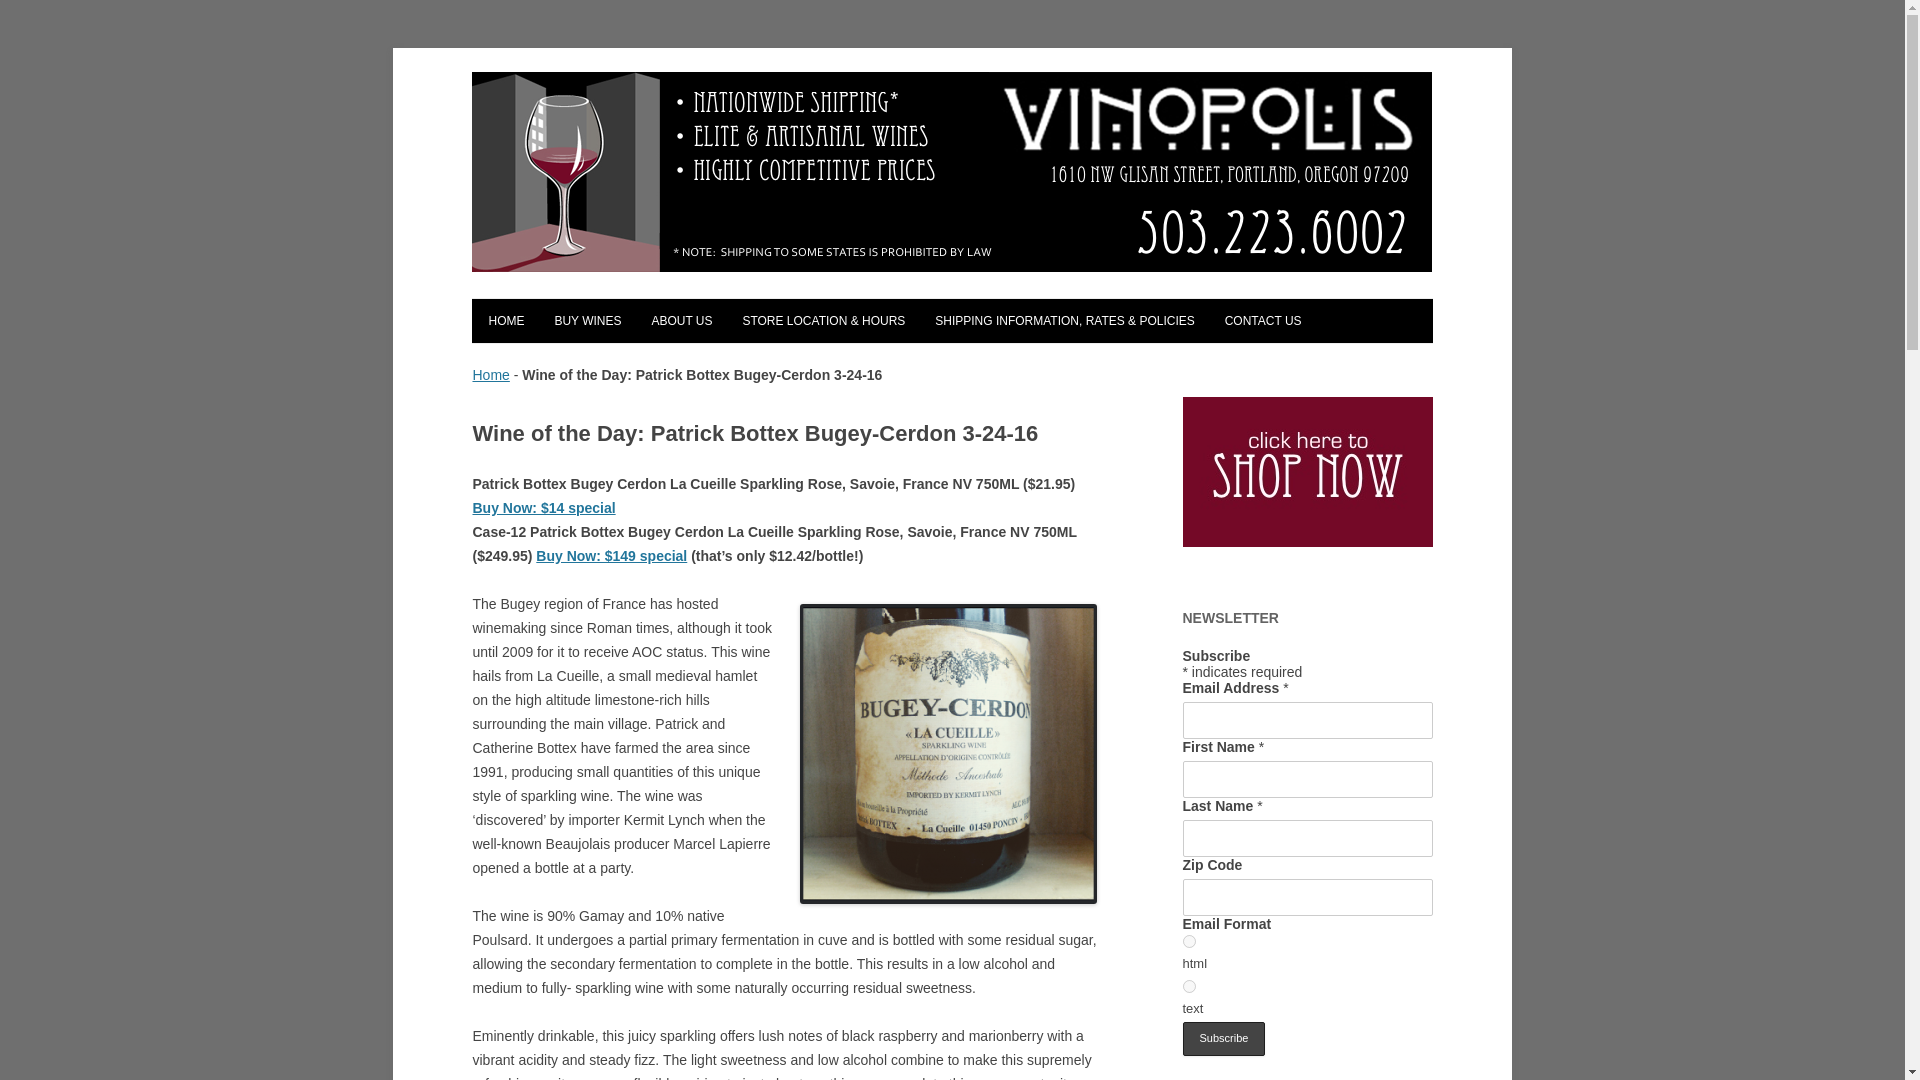  I want to click on Skip to content, so click(998, 305).